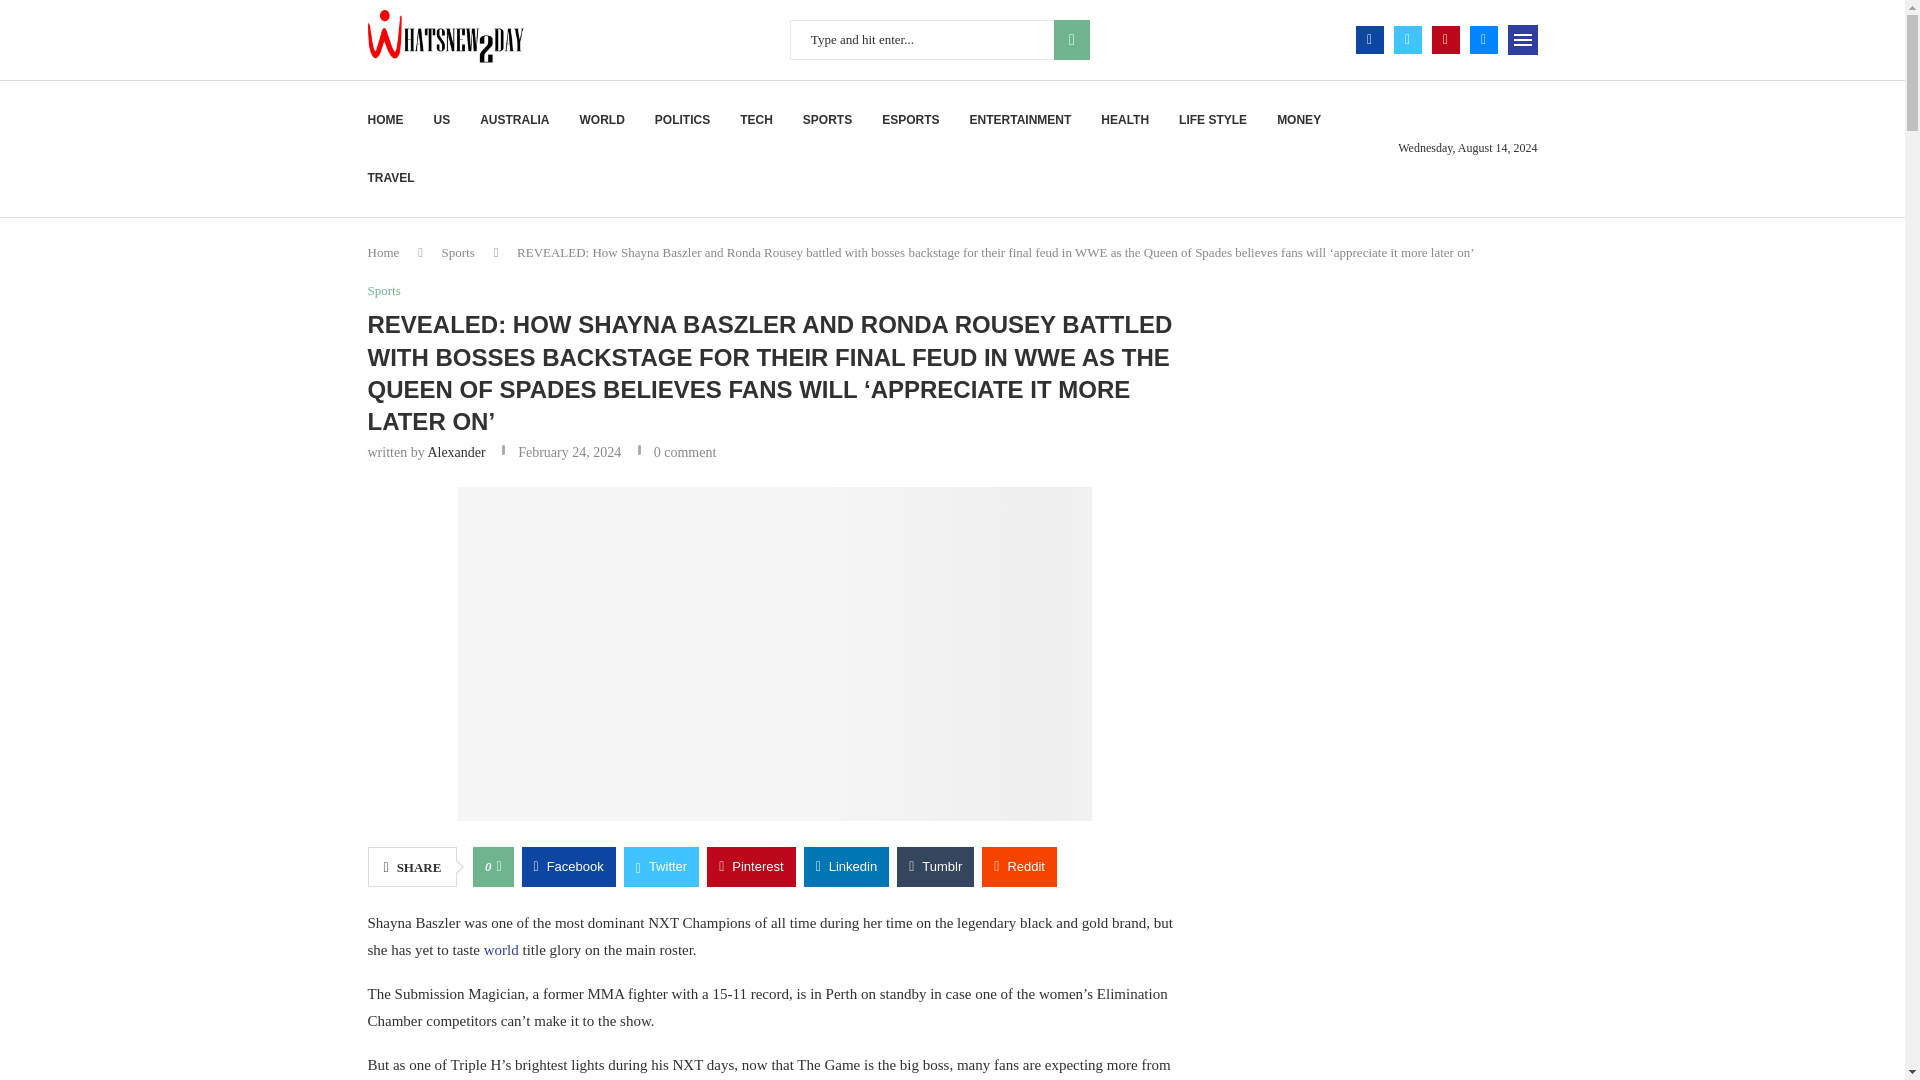 The image size is (1920, 1080). Describe the element at coordinates (1020, 120) in the screenshot. I see `ENTERTAINMENT` at that location.